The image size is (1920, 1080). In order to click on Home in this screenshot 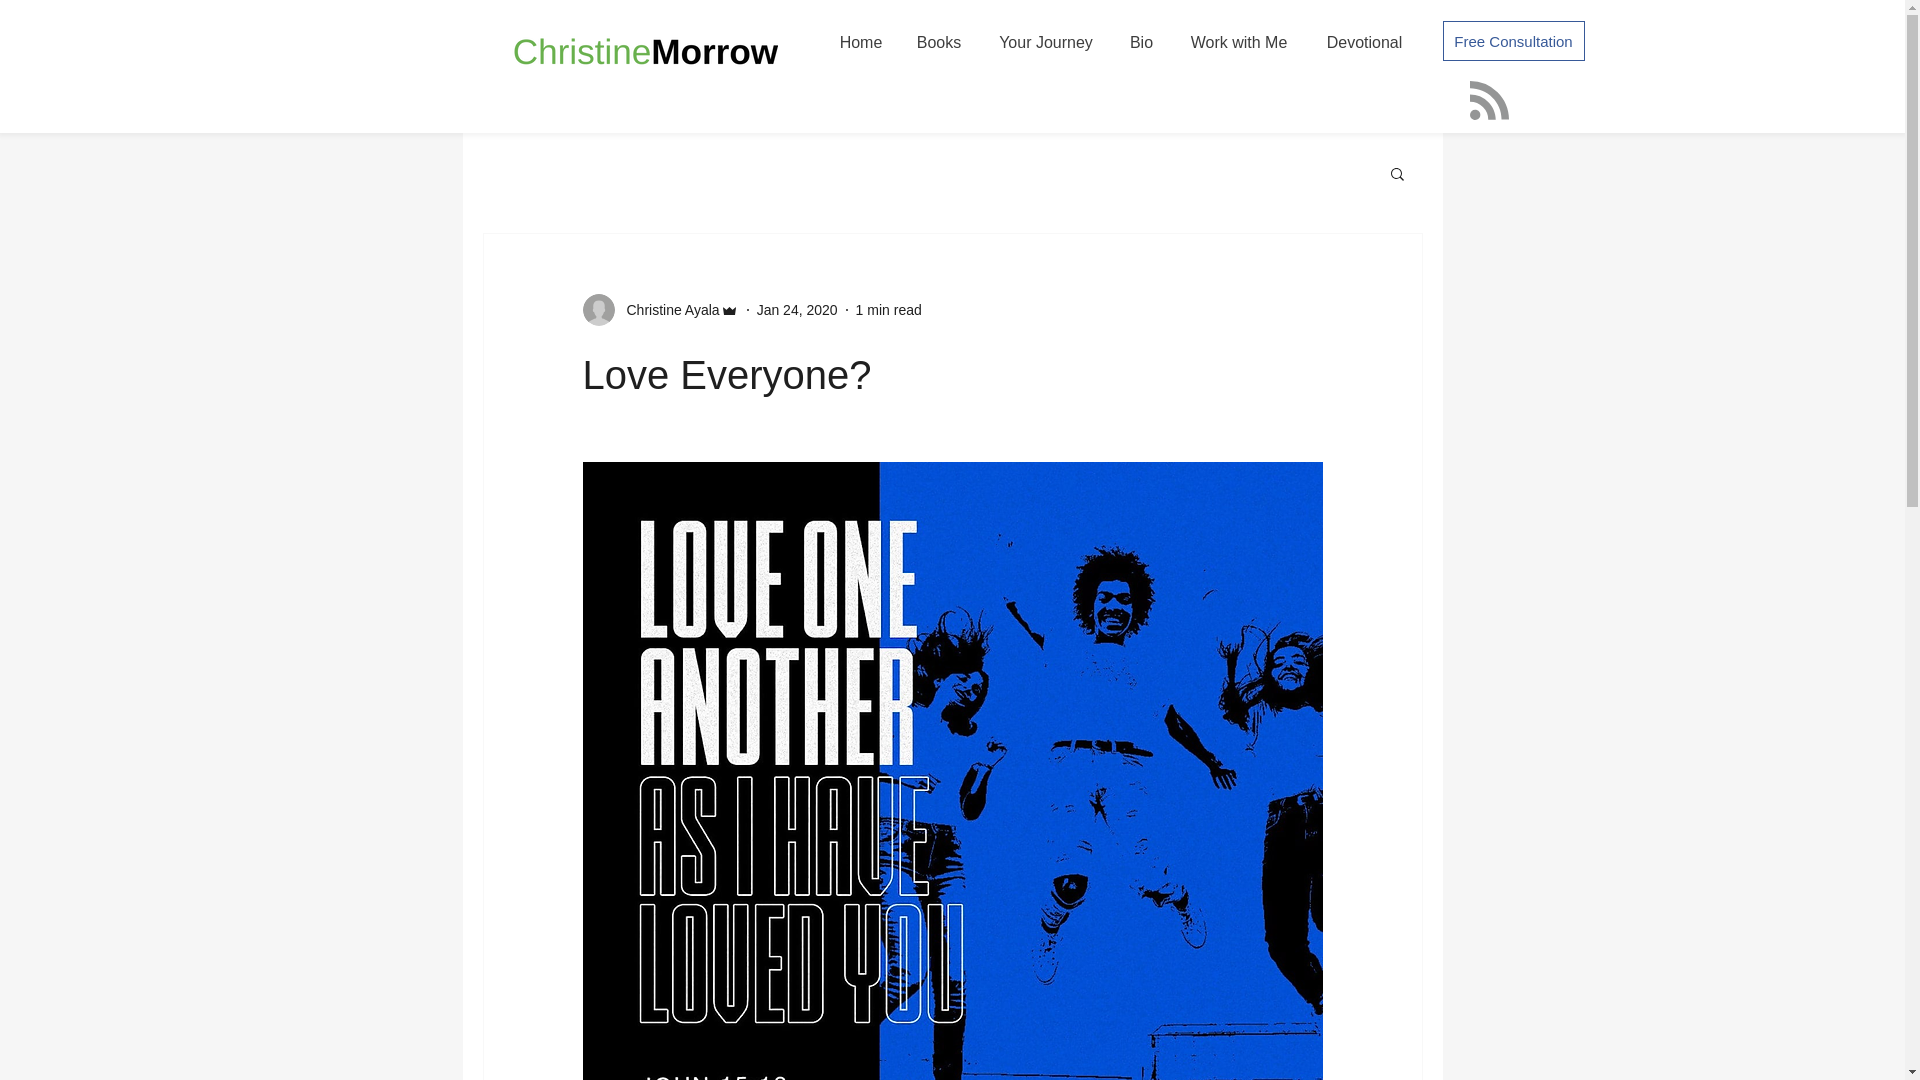, I will do `click(860, 42)`.